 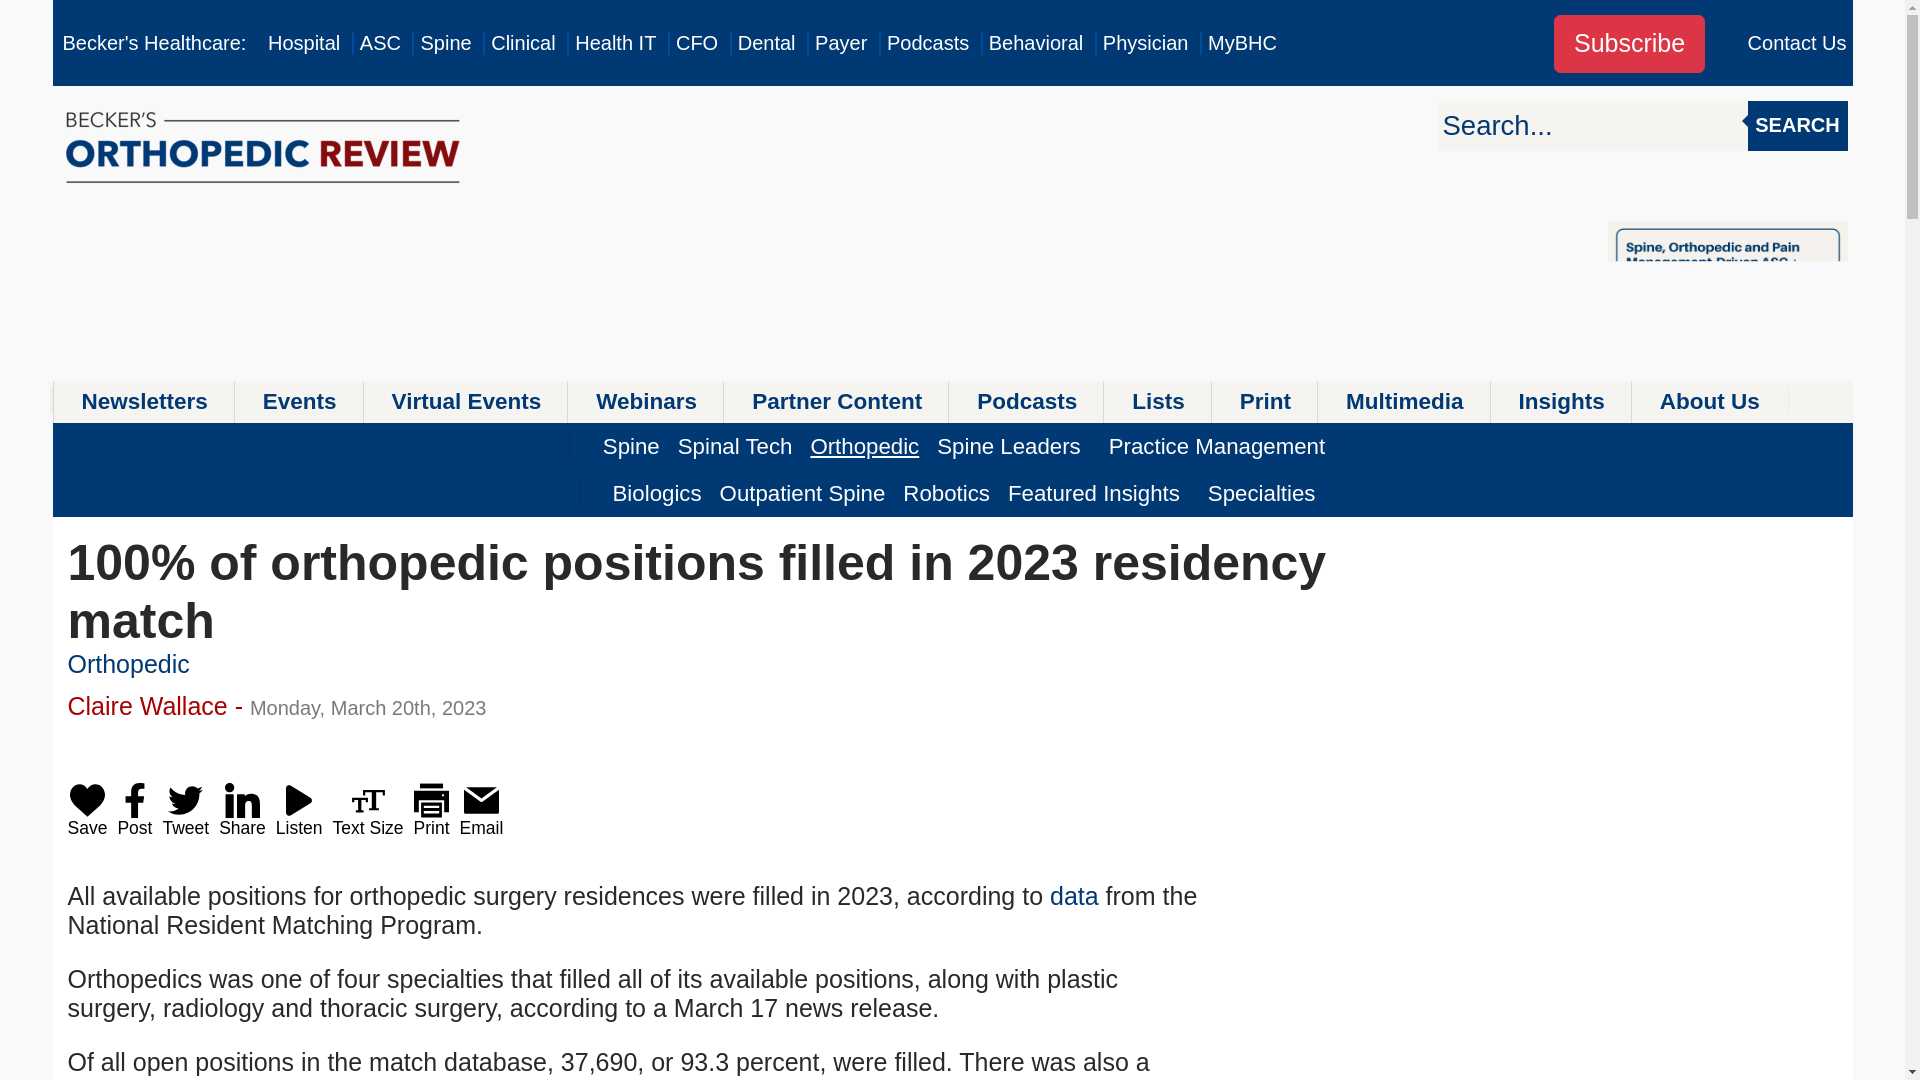 I want to click on Subscribe, so click(x=1628, y=44).